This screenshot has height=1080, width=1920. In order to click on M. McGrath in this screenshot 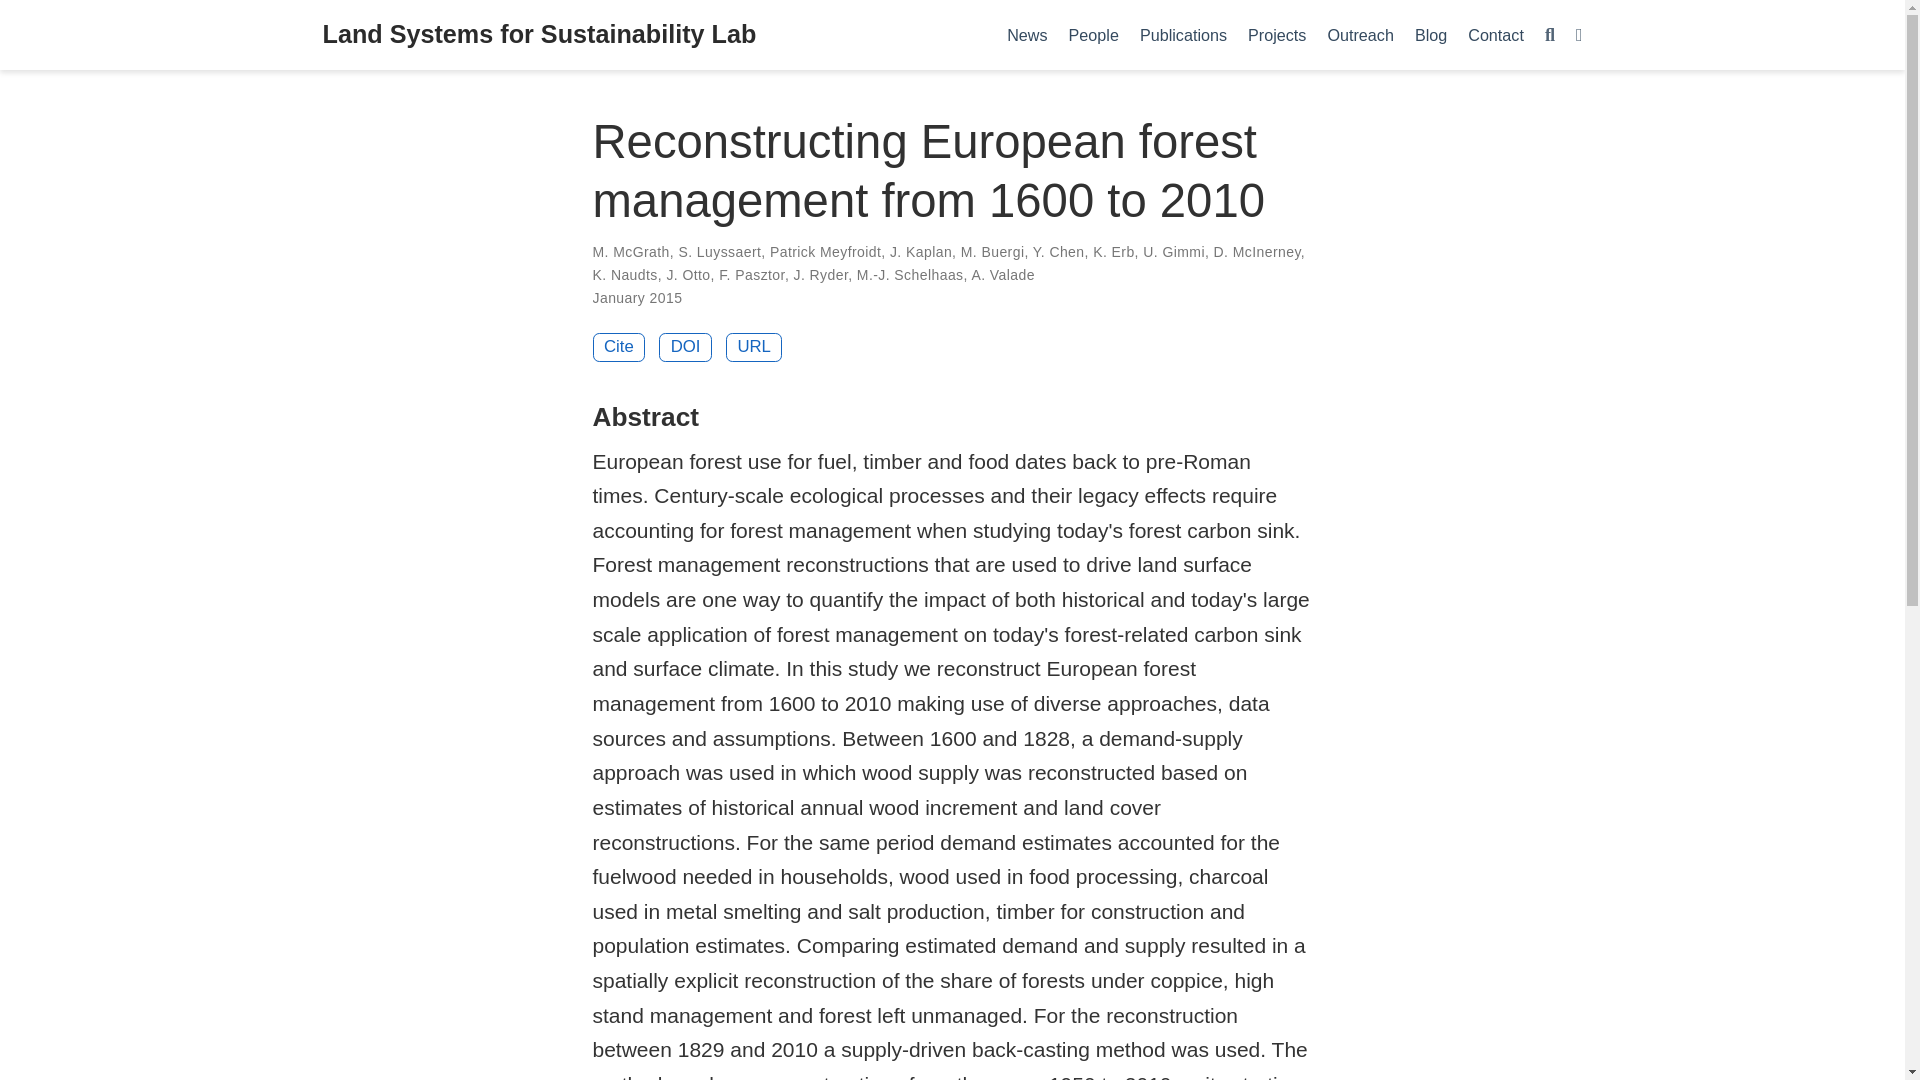, I will do `click(630, 252)`.